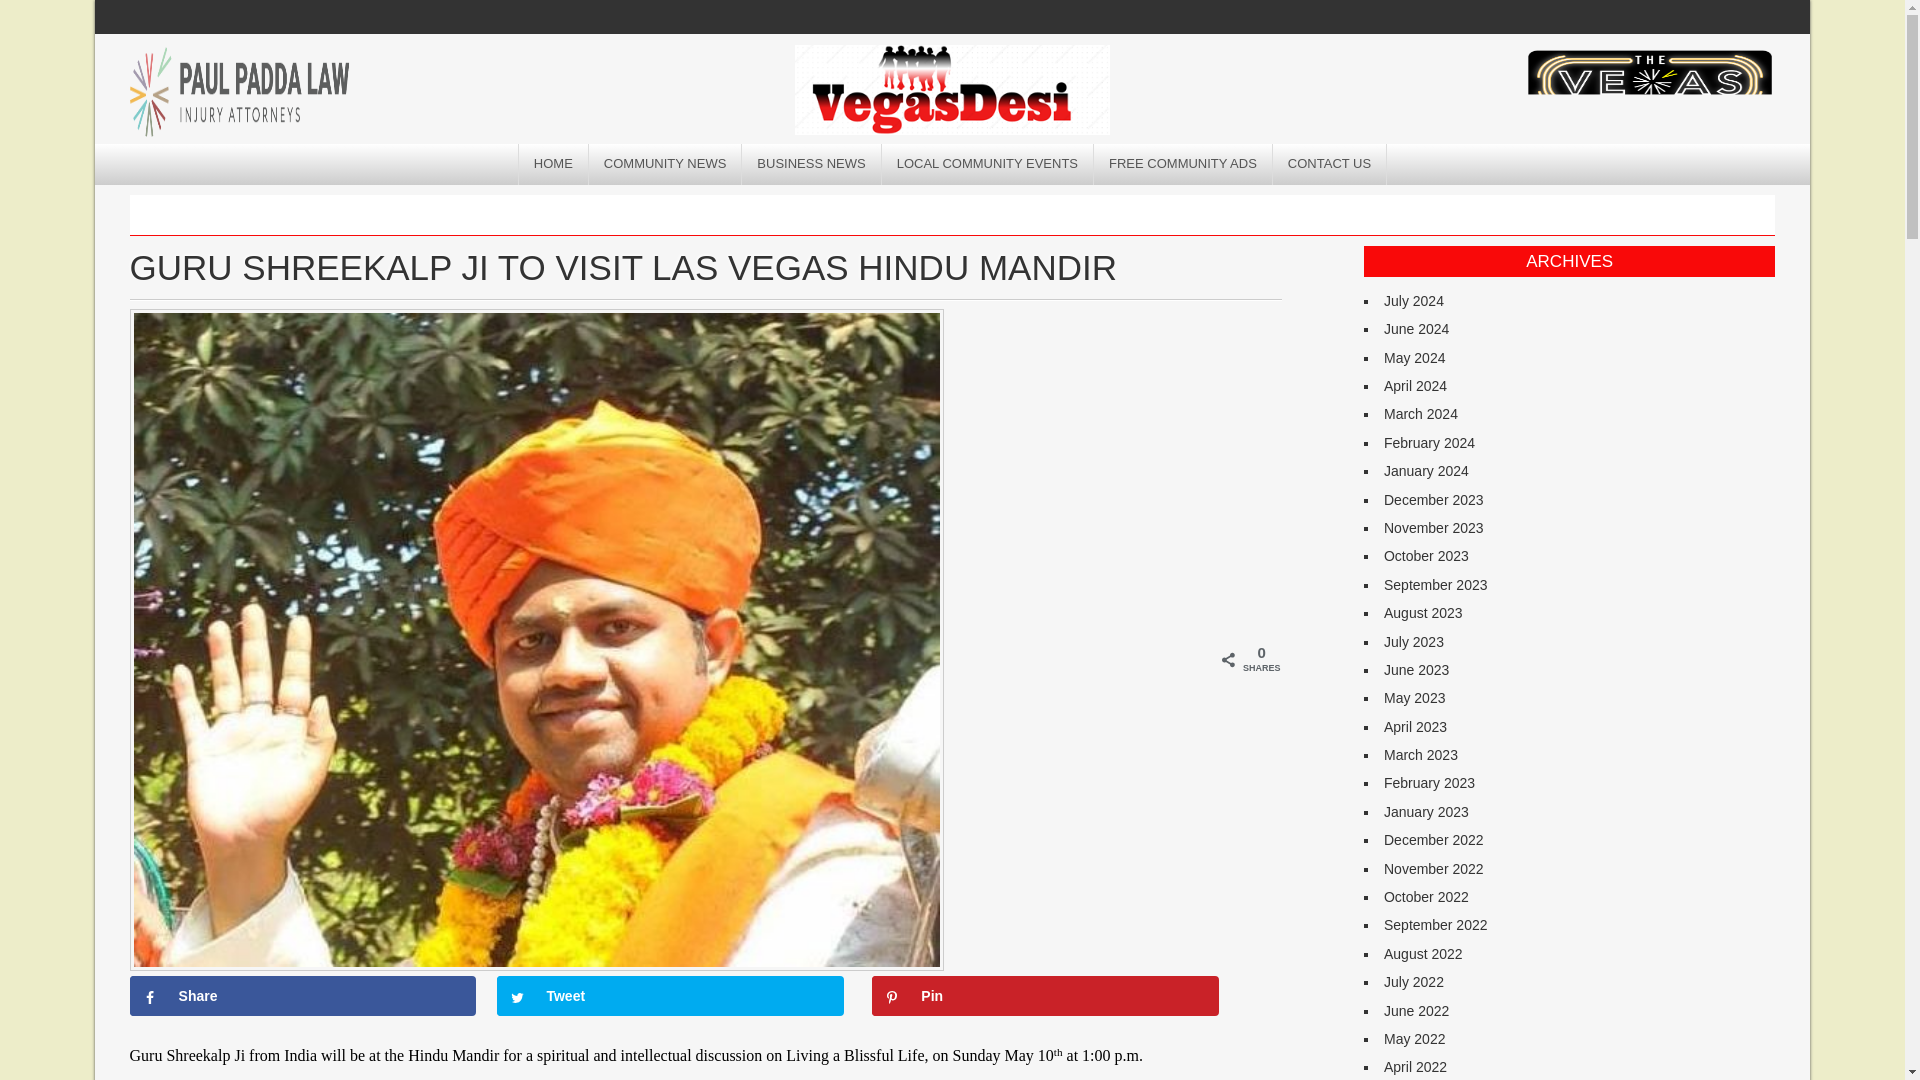  Describe the element at coordinates (303, 996) in the screenshot. I see `Share on Share` at that location.